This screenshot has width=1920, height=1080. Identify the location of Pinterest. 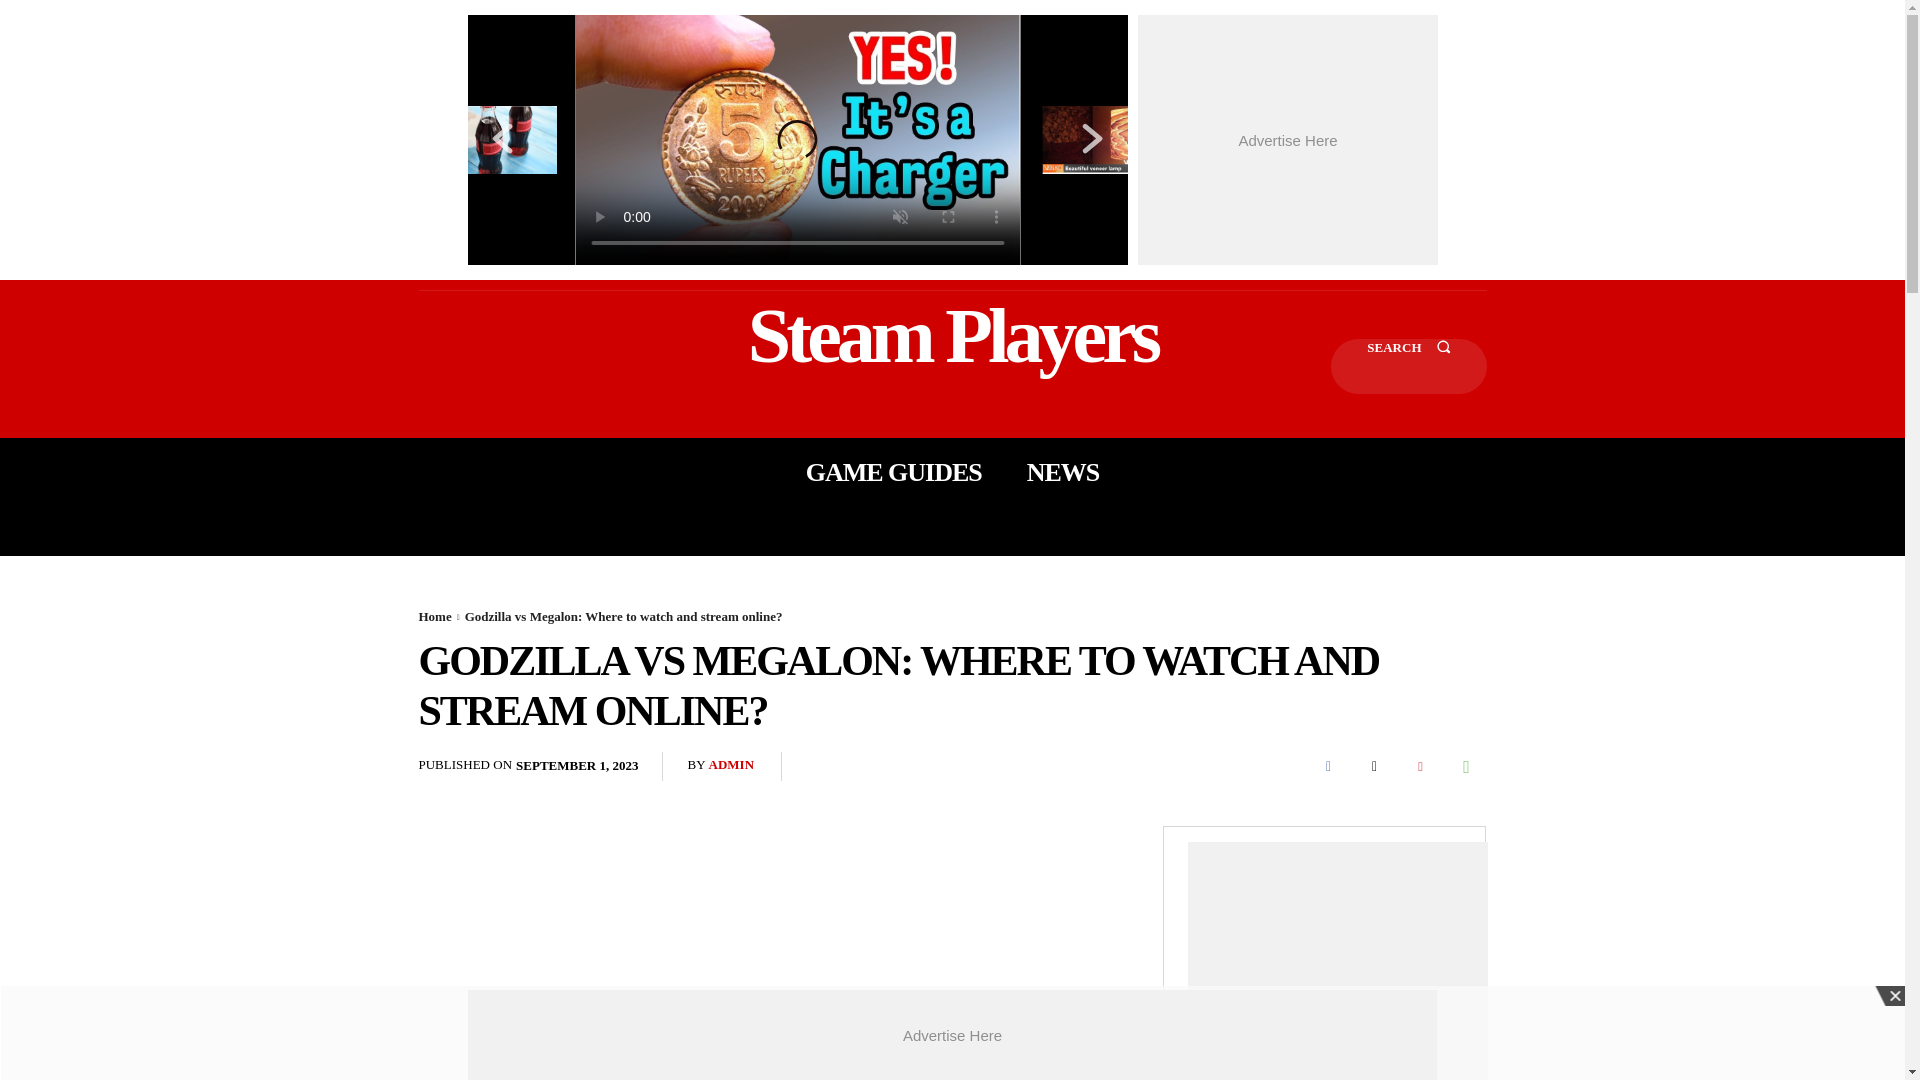
(1420, 767).